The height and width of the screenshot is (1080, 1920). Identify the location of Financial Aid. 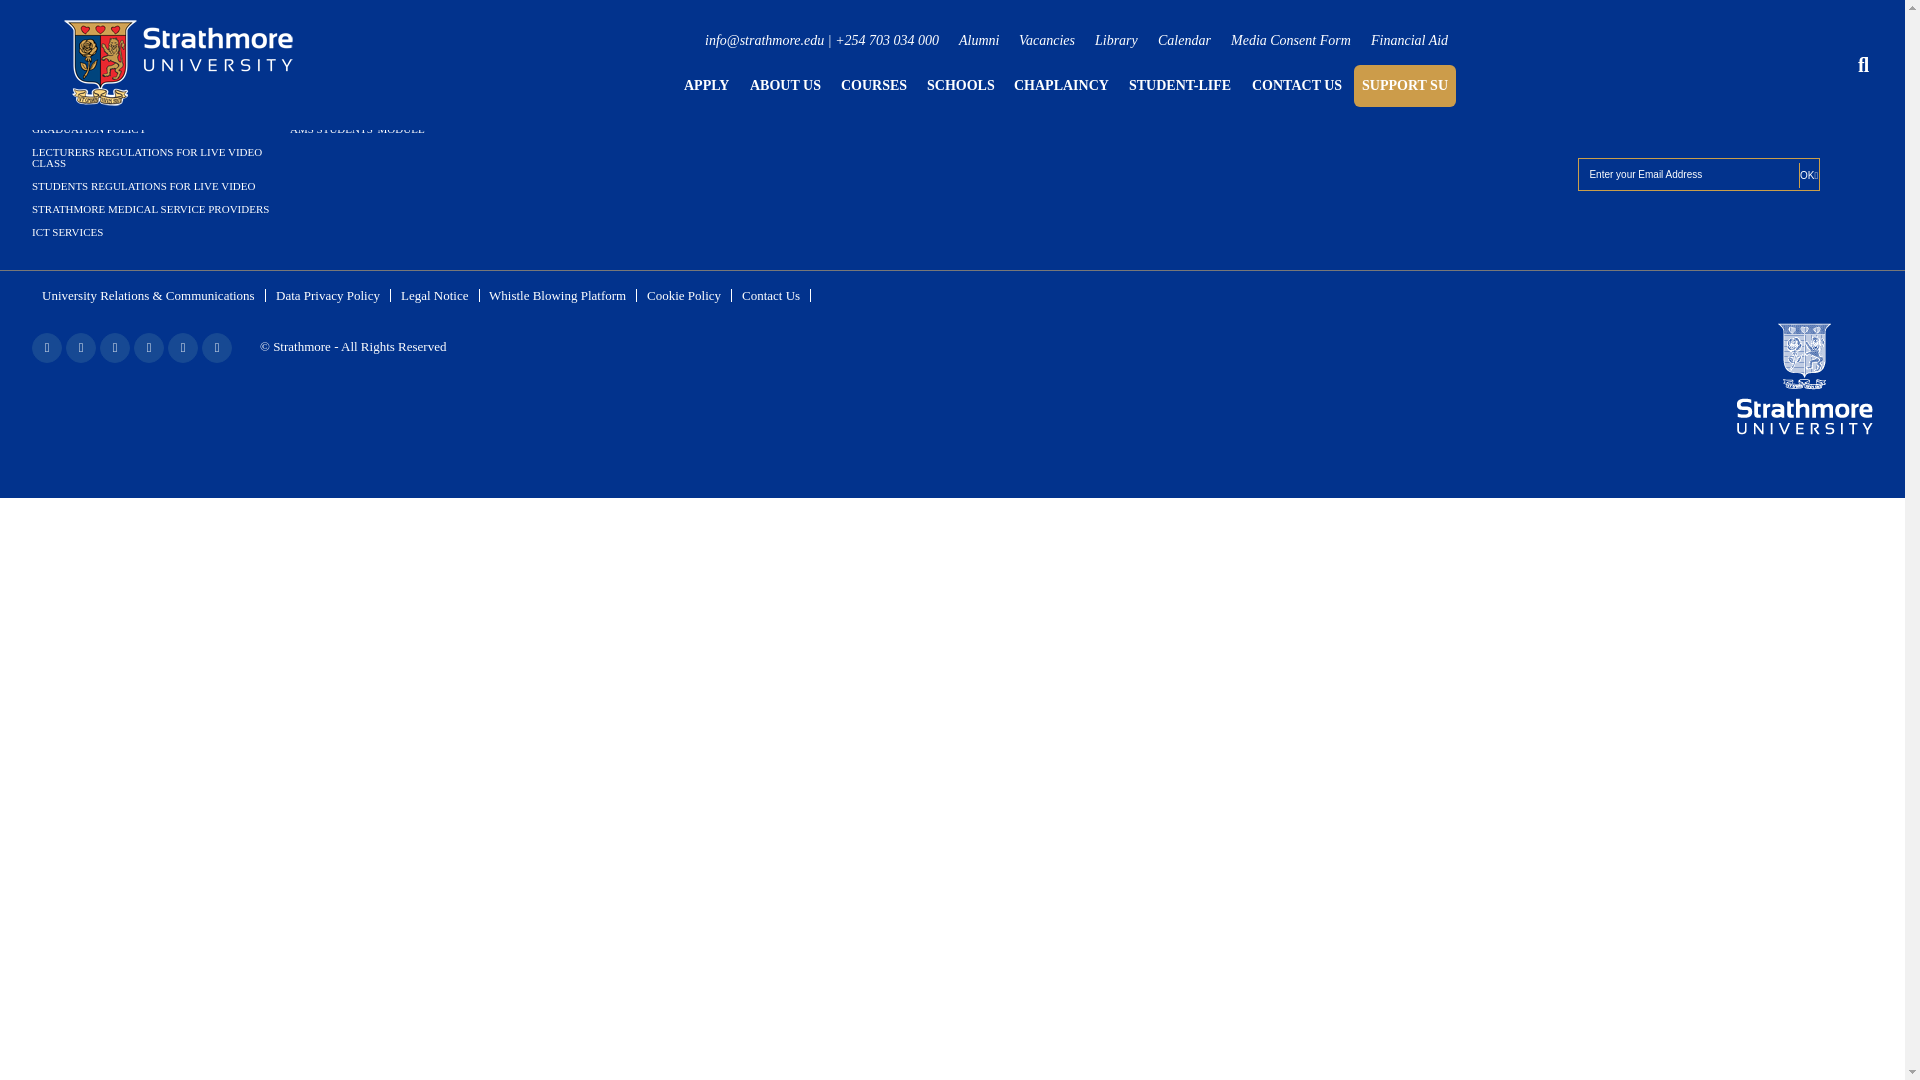
(1408, 40).